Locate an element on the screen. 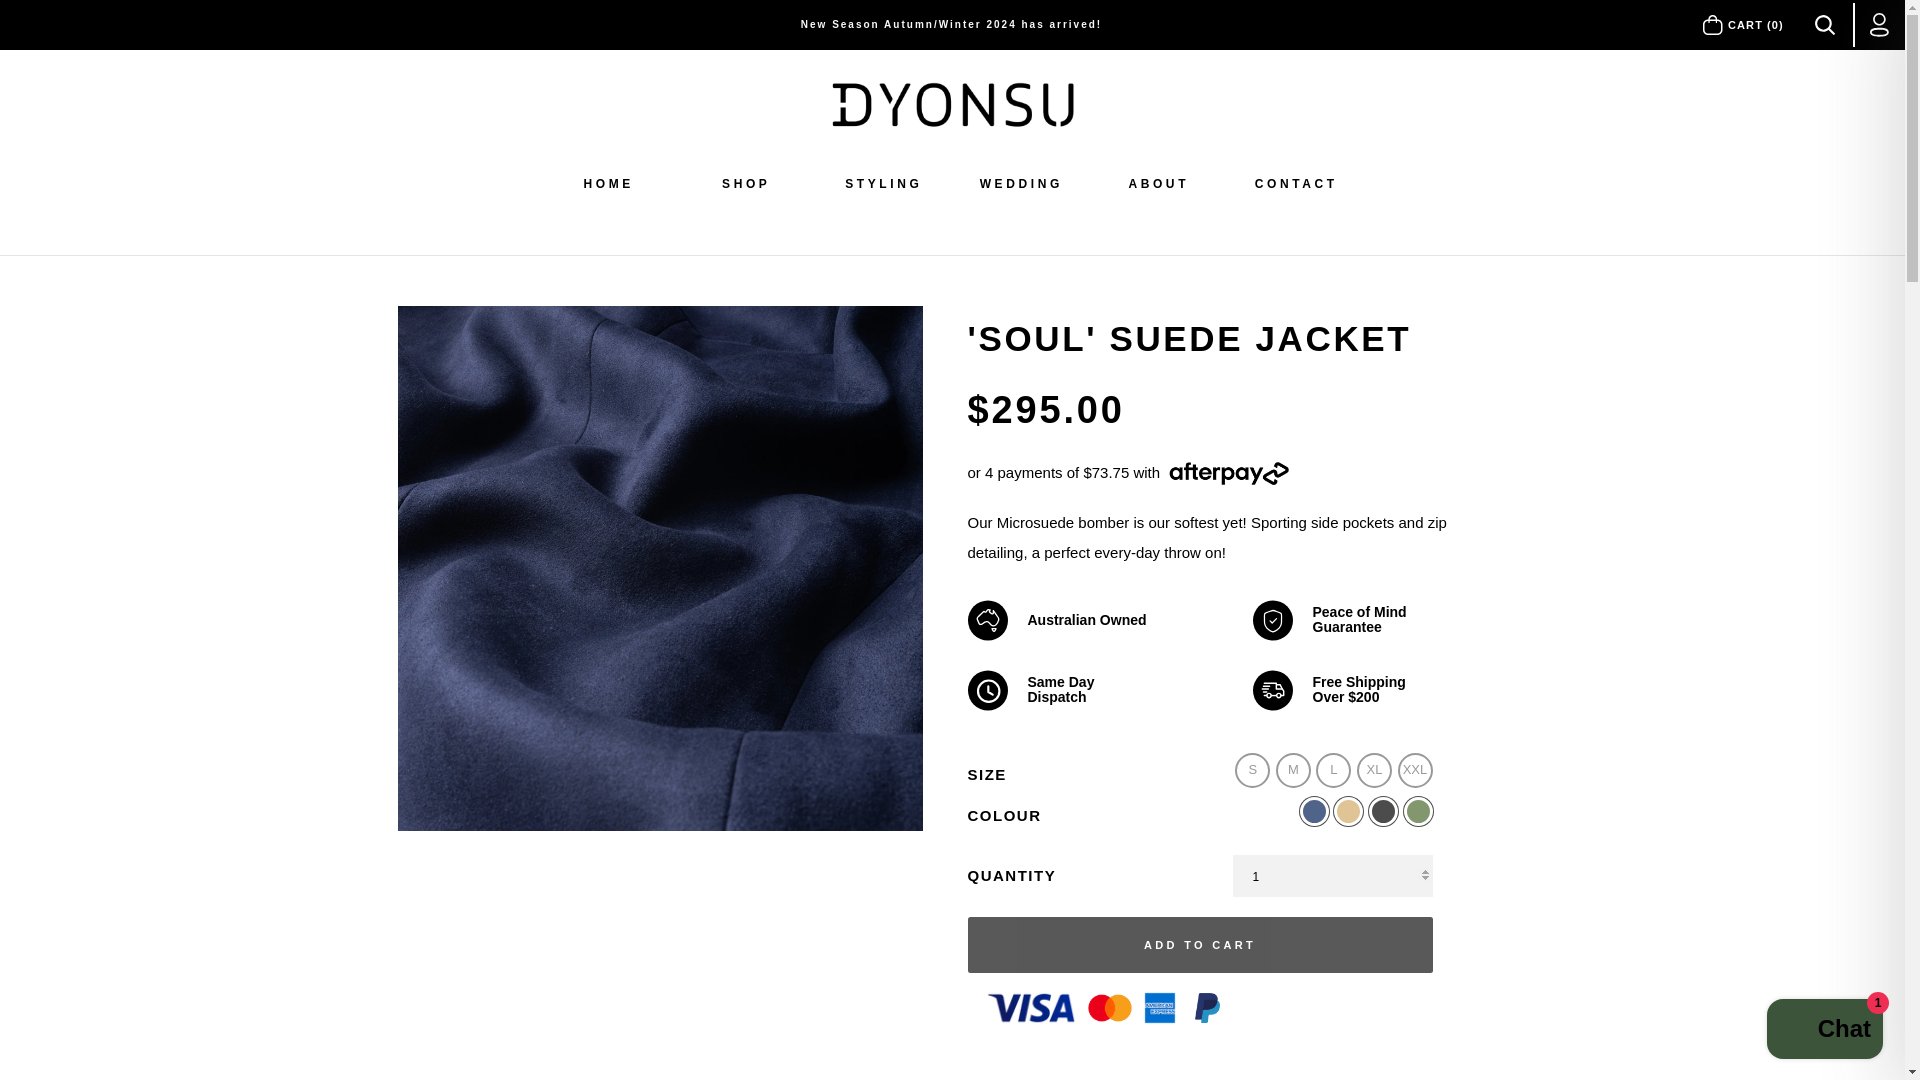 This screenshot has height=1080, width=1920. STYLING is located at coordinates (883, 192).